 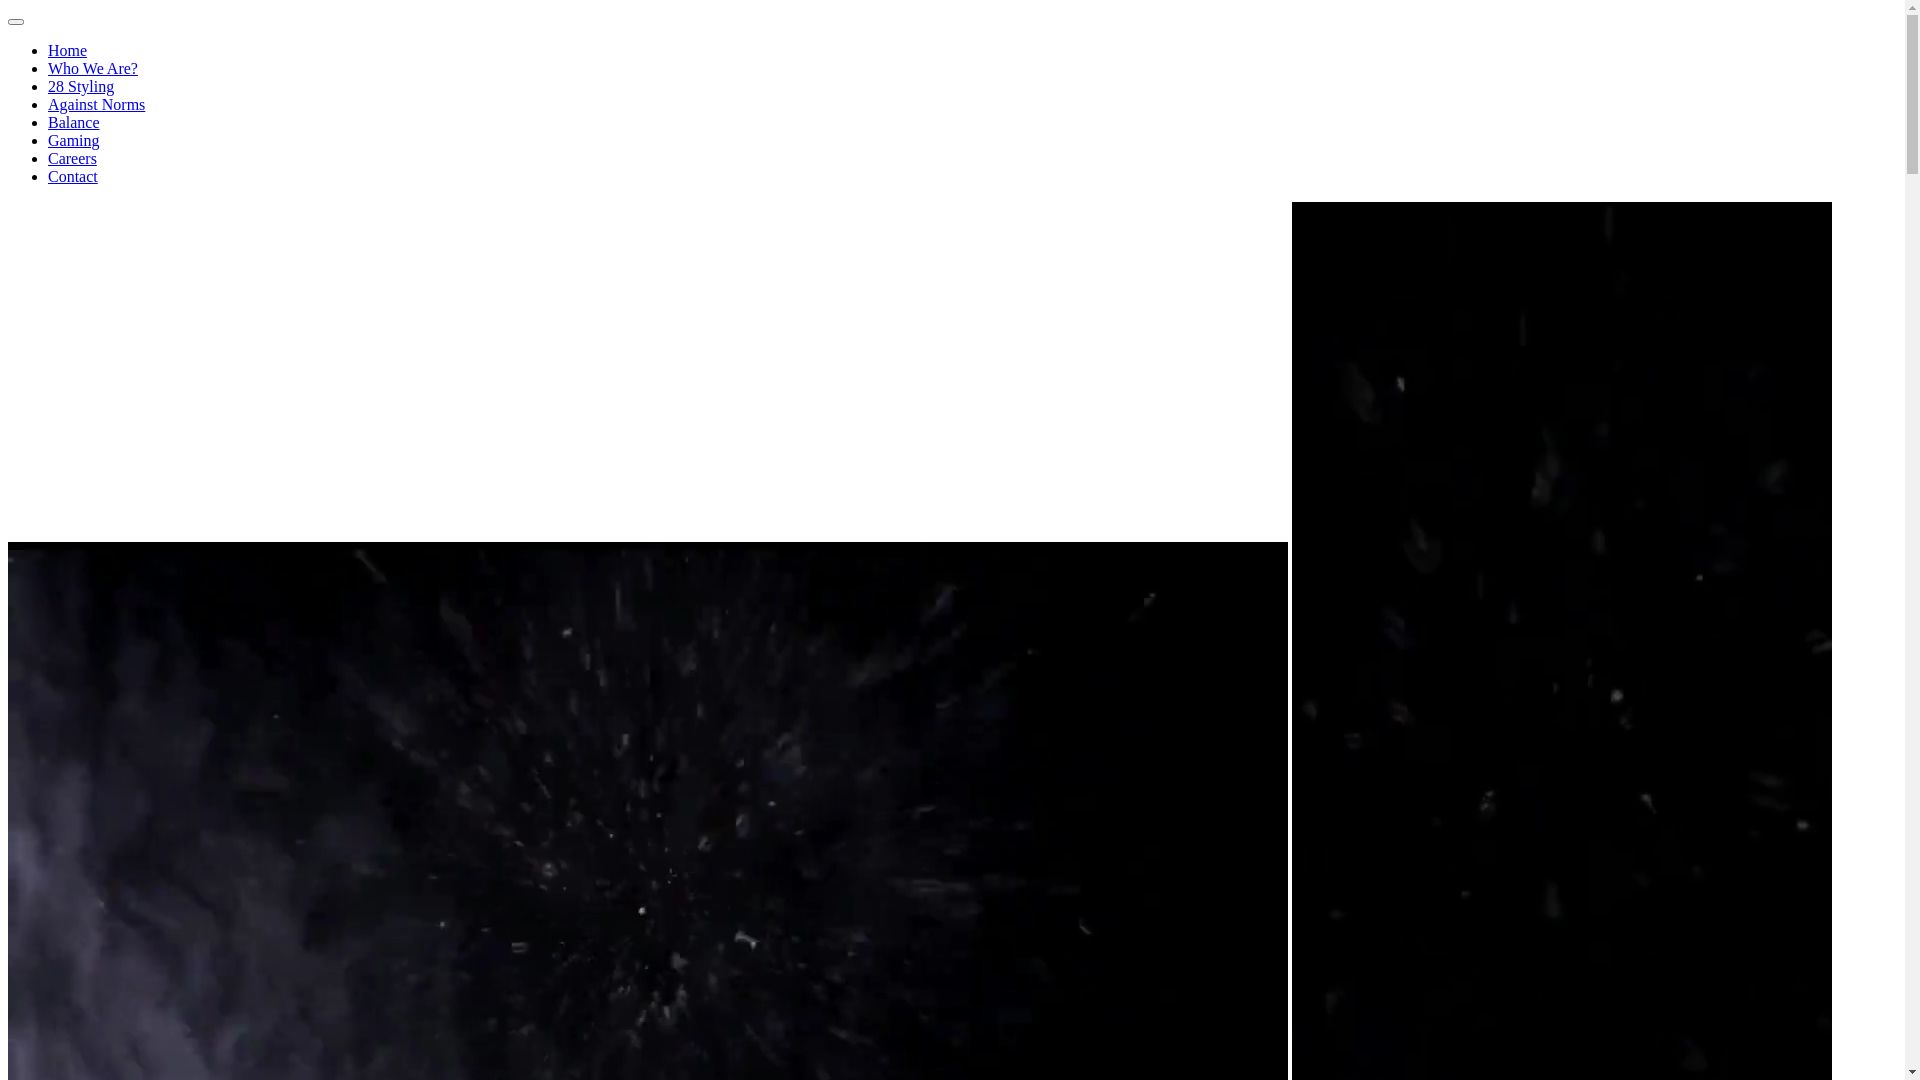 What do you see at coordinates (93, 68) in the screenshot?
I see `Who We Are?` at bounding box center [93, 68].